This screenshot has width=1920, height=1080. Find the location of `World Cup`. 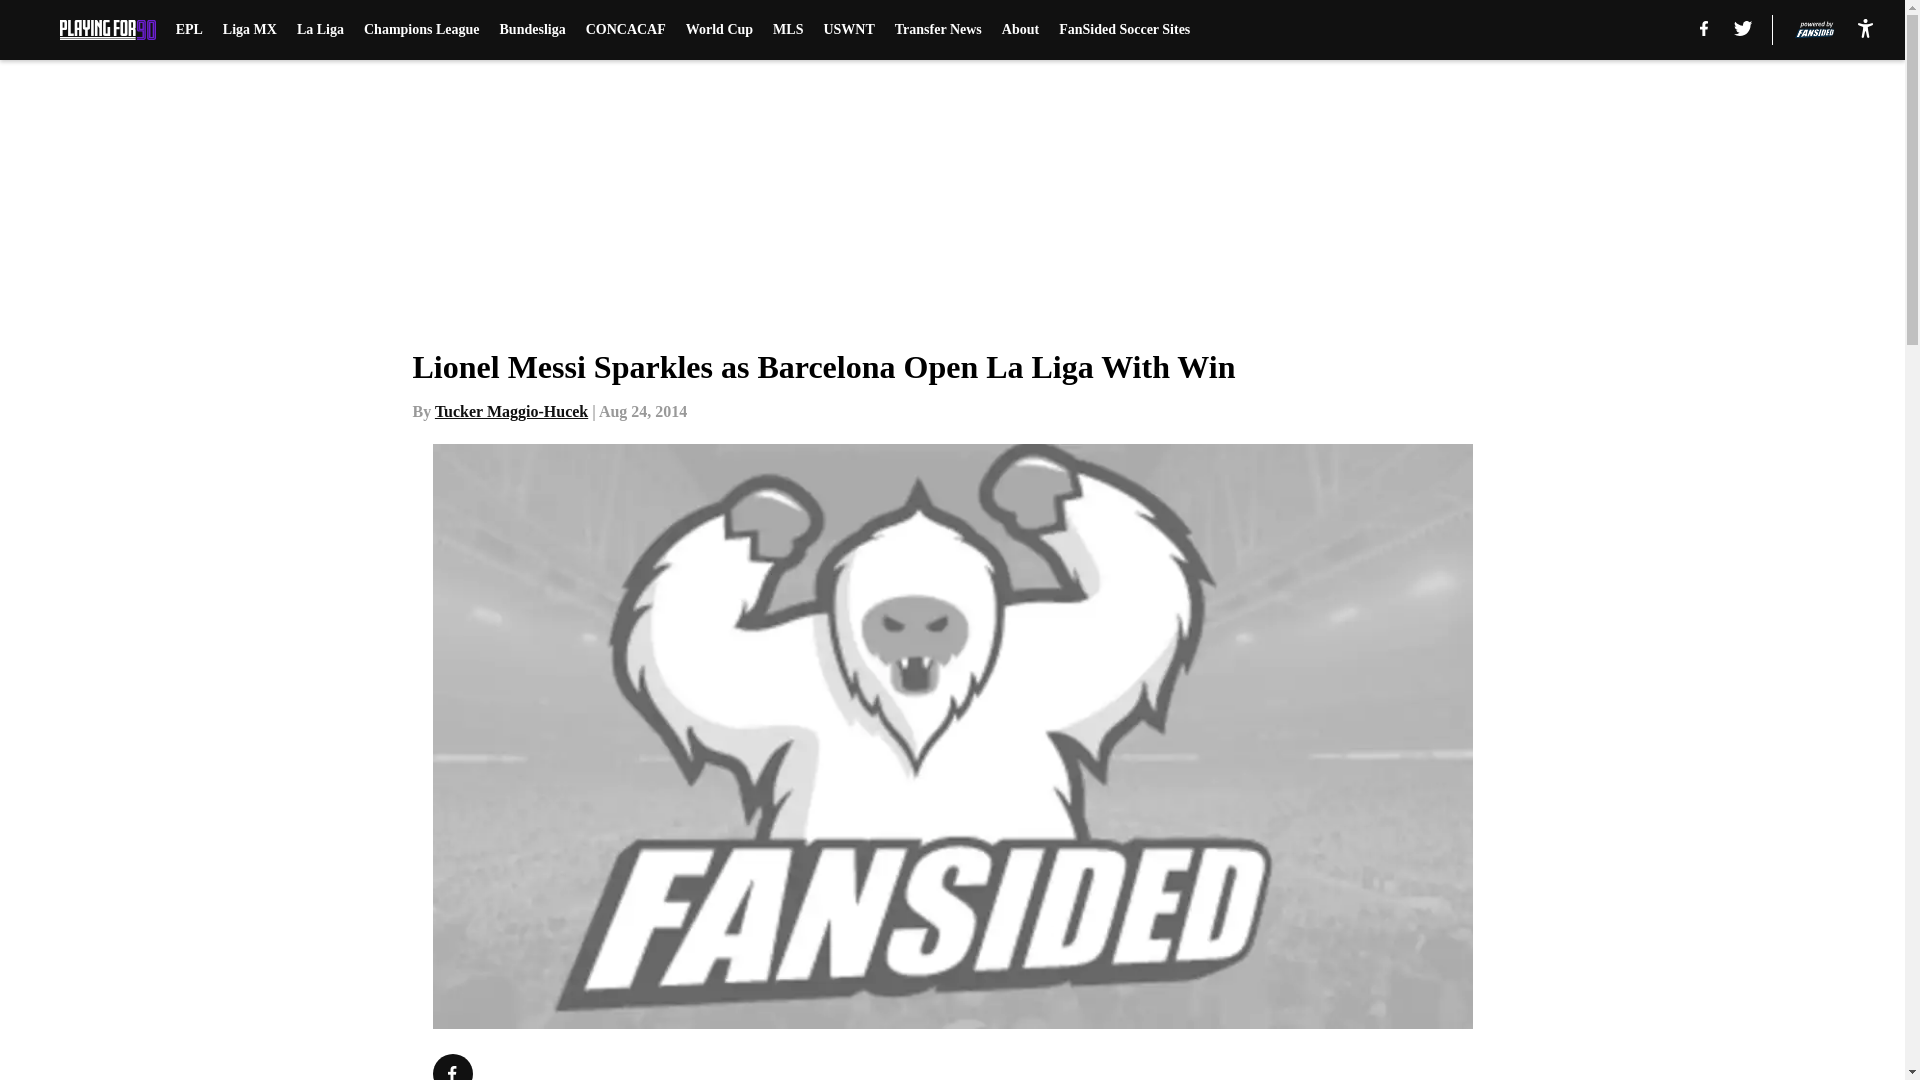

World Cup is located at coordinates (718, 30).